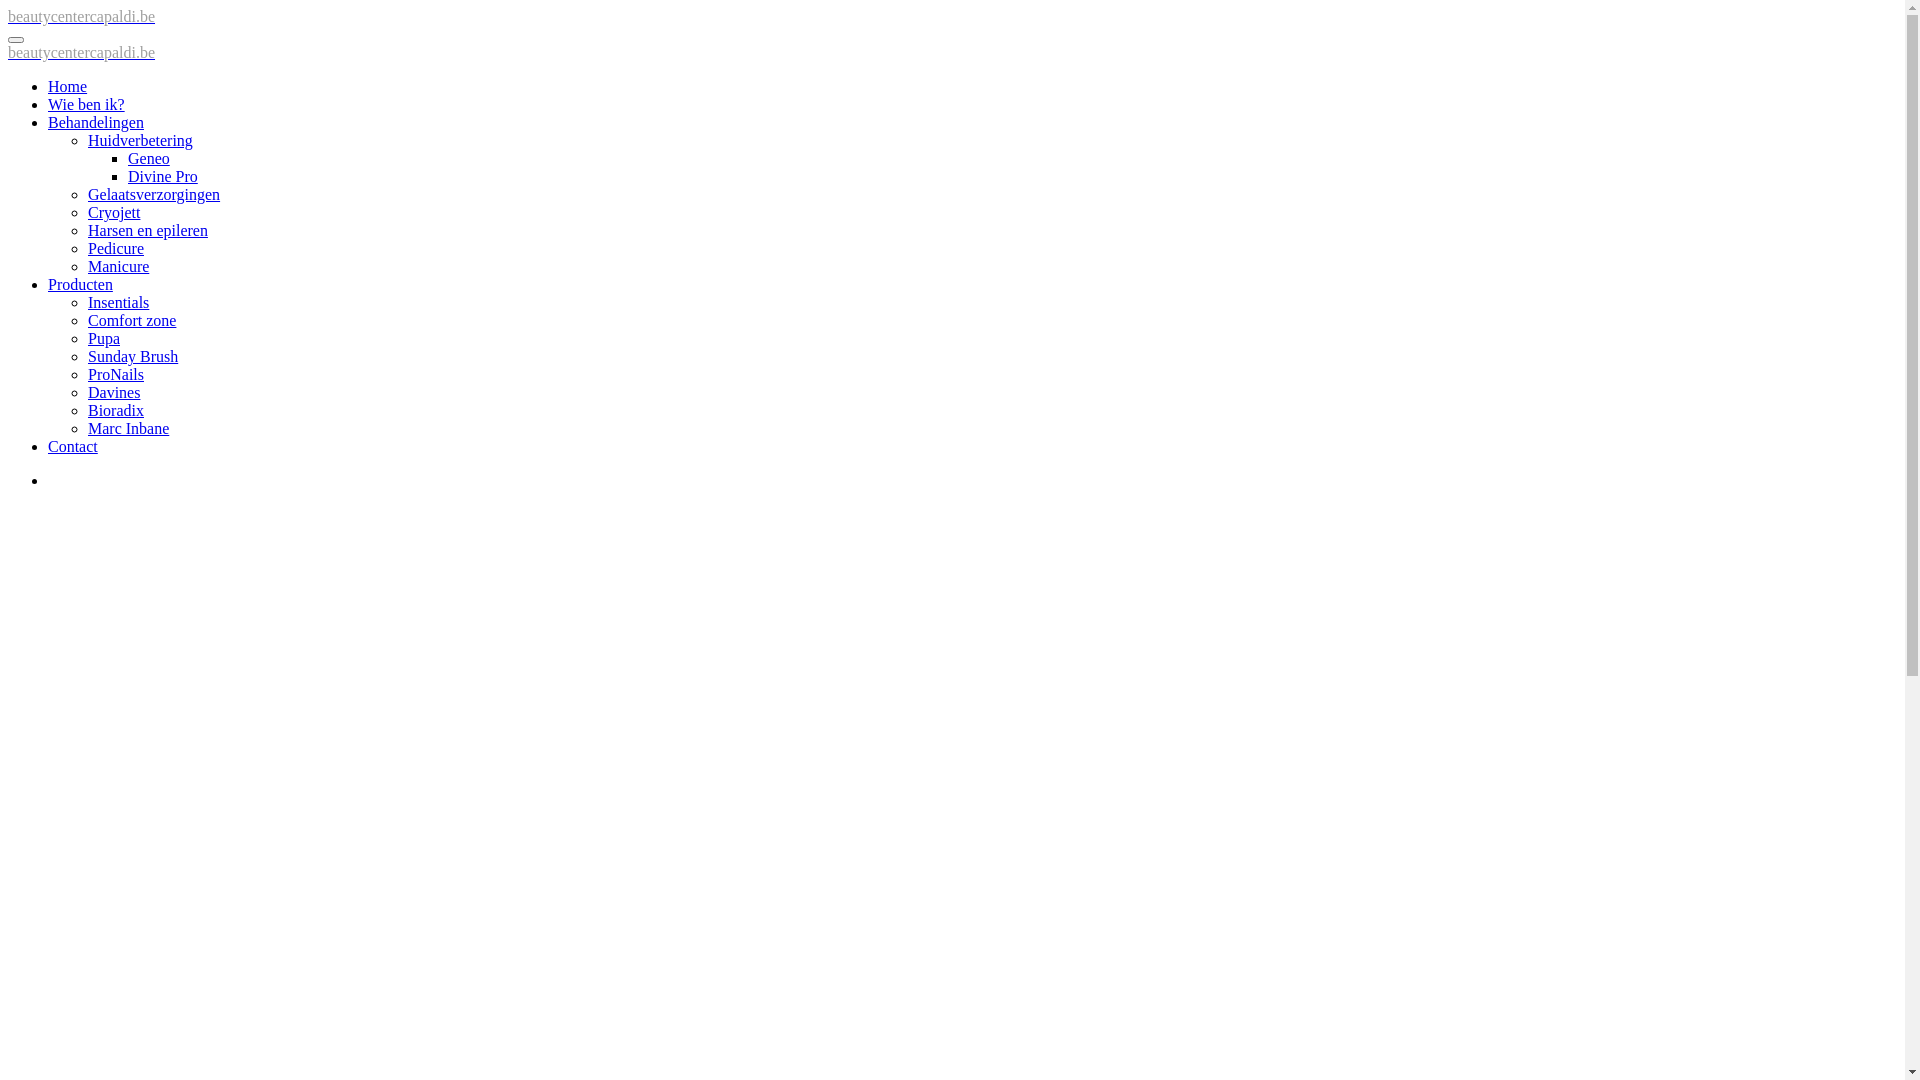 This screenshot has height=1080, width=1920. I want to click on Marc Inbane, so click(128, 428).